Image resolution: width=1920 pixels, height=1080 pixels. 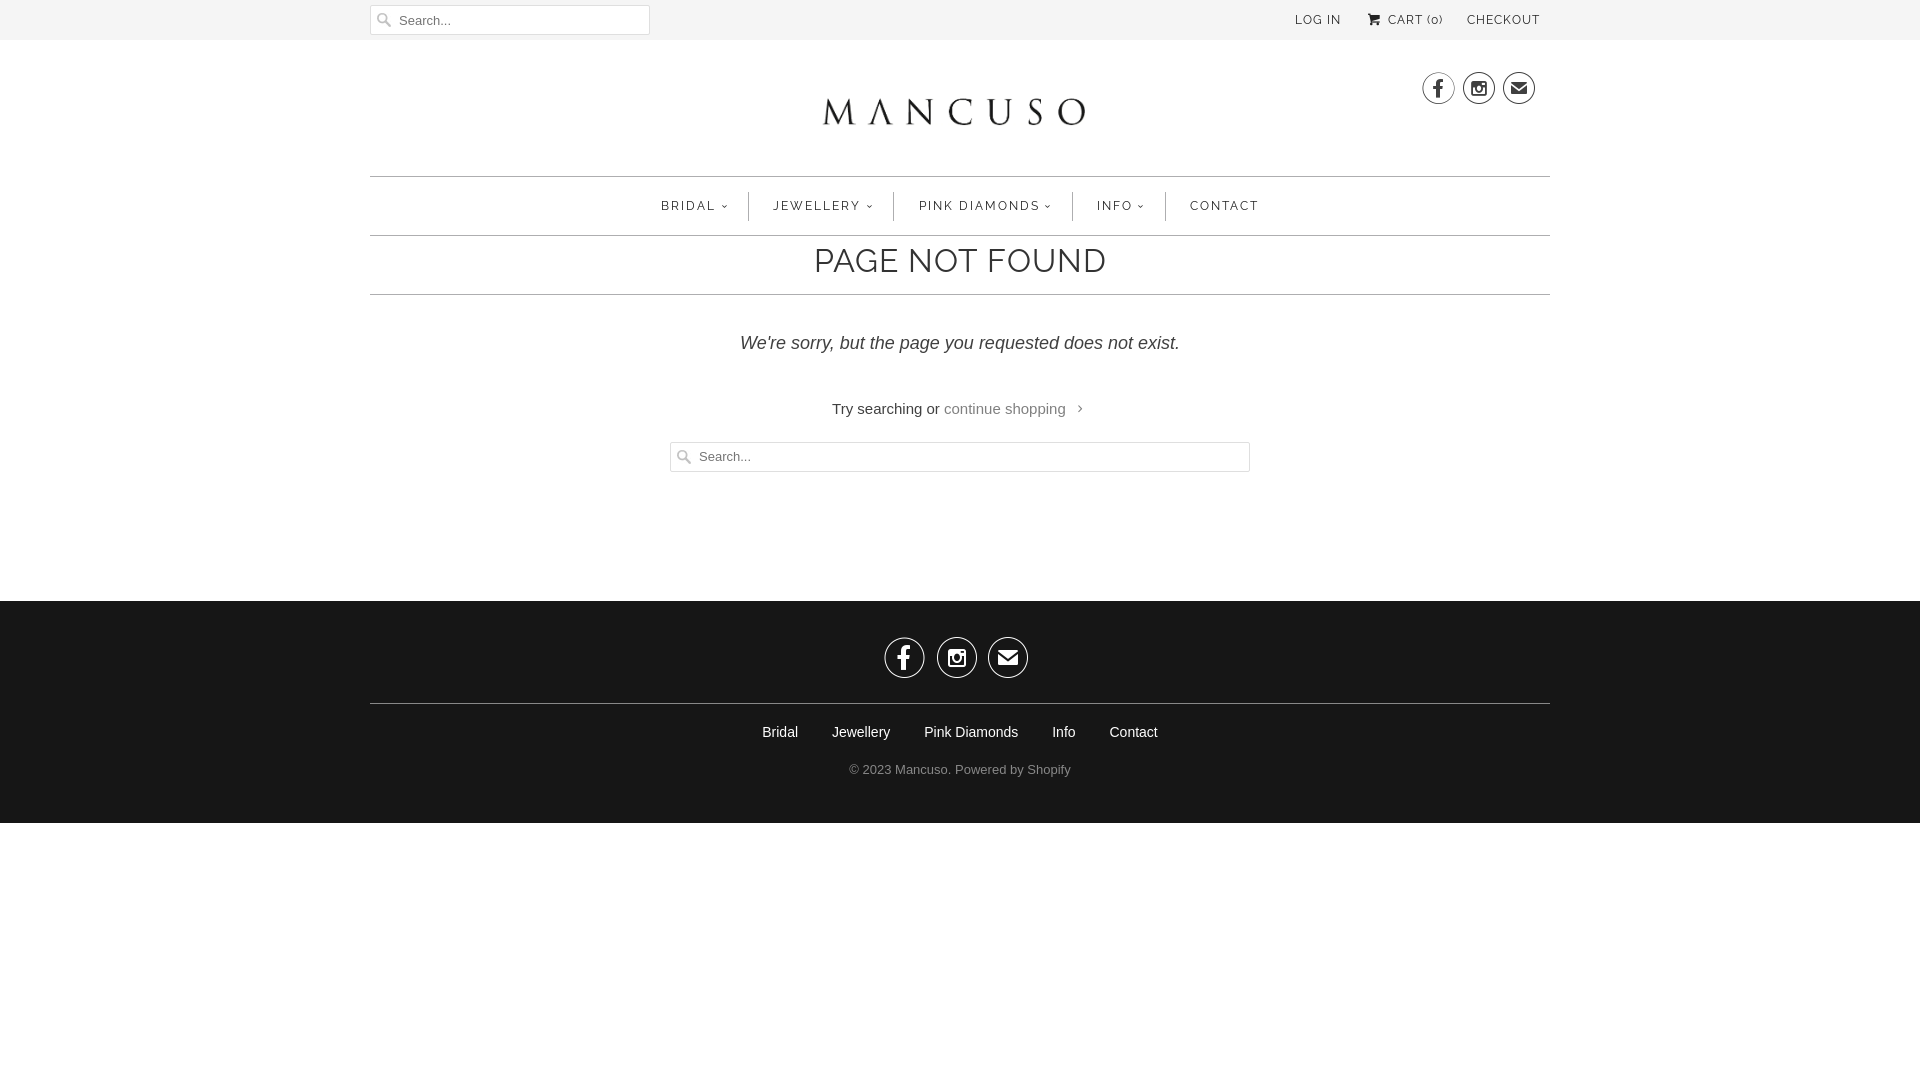 I want to click on Mancuso, so click(x=960, y=112).